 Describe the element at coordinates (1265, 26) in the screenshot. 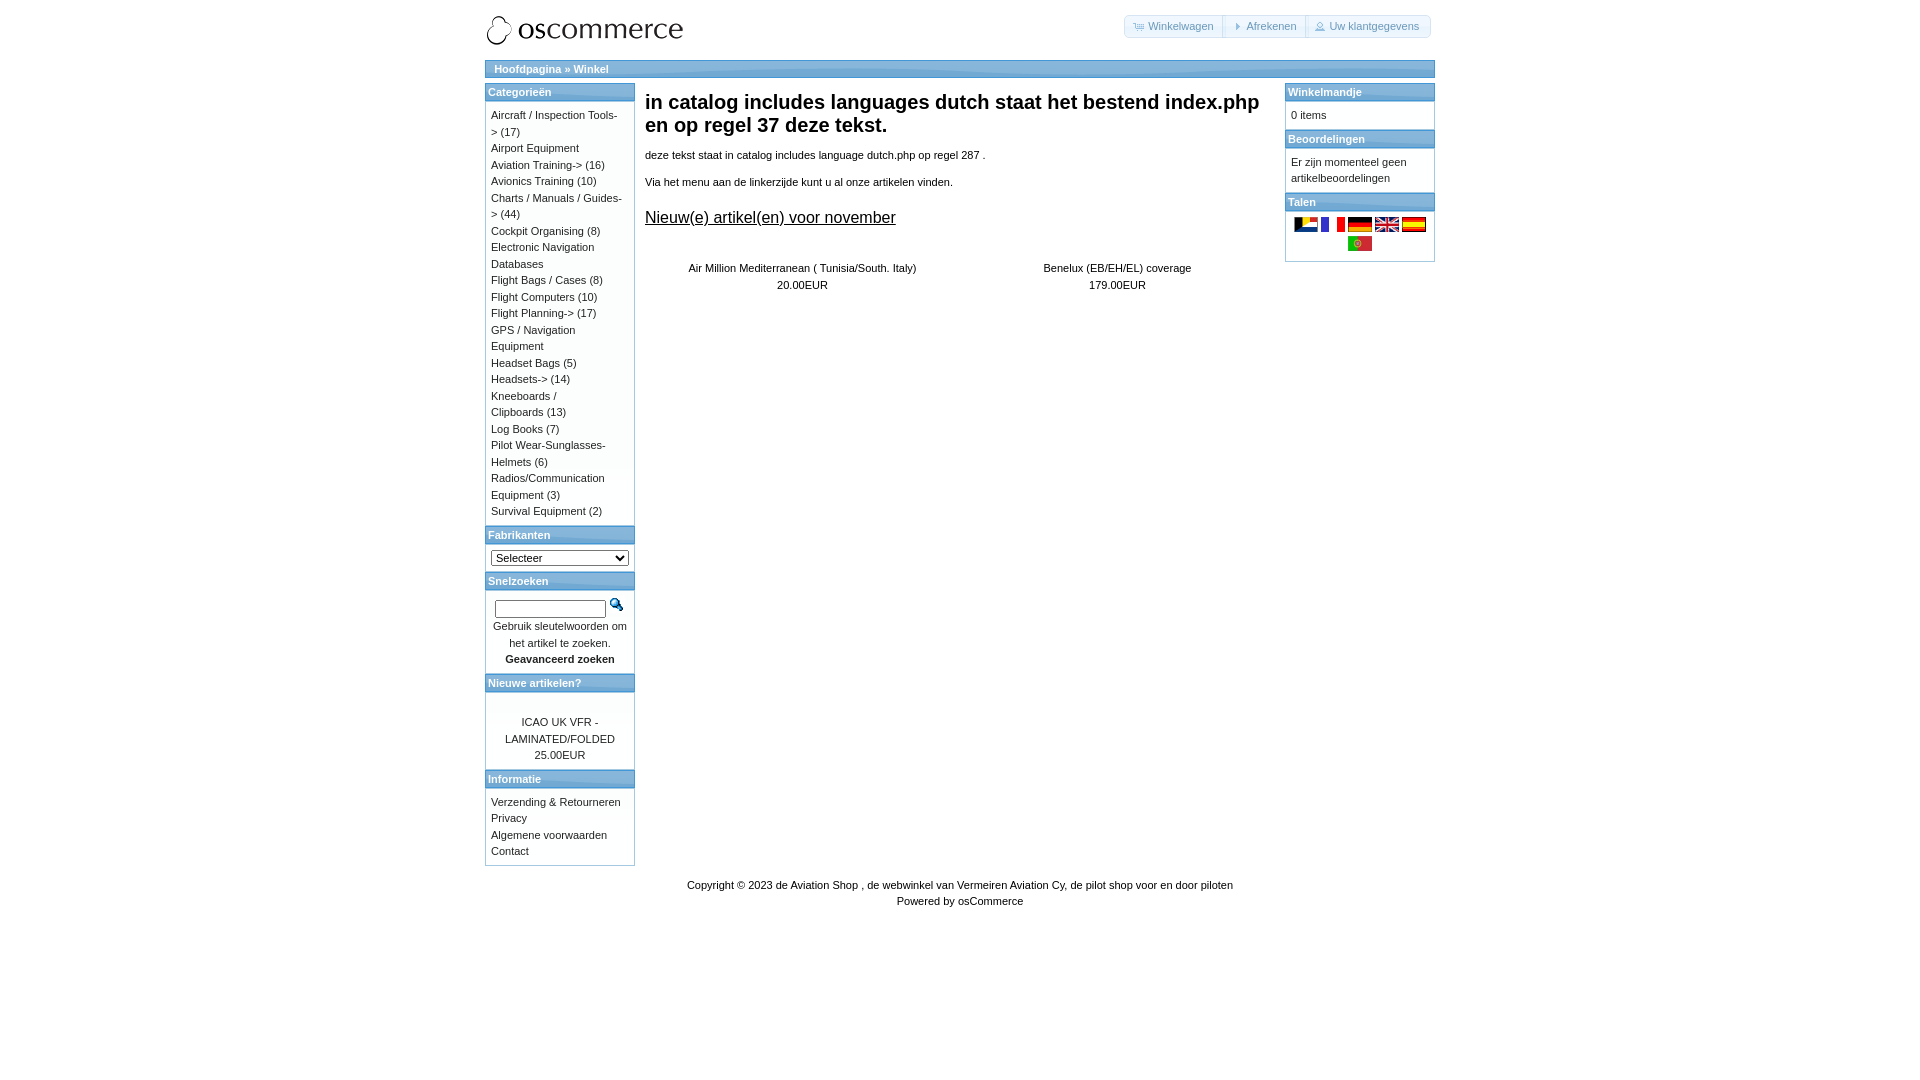

I see `Afrekenen` at that location.